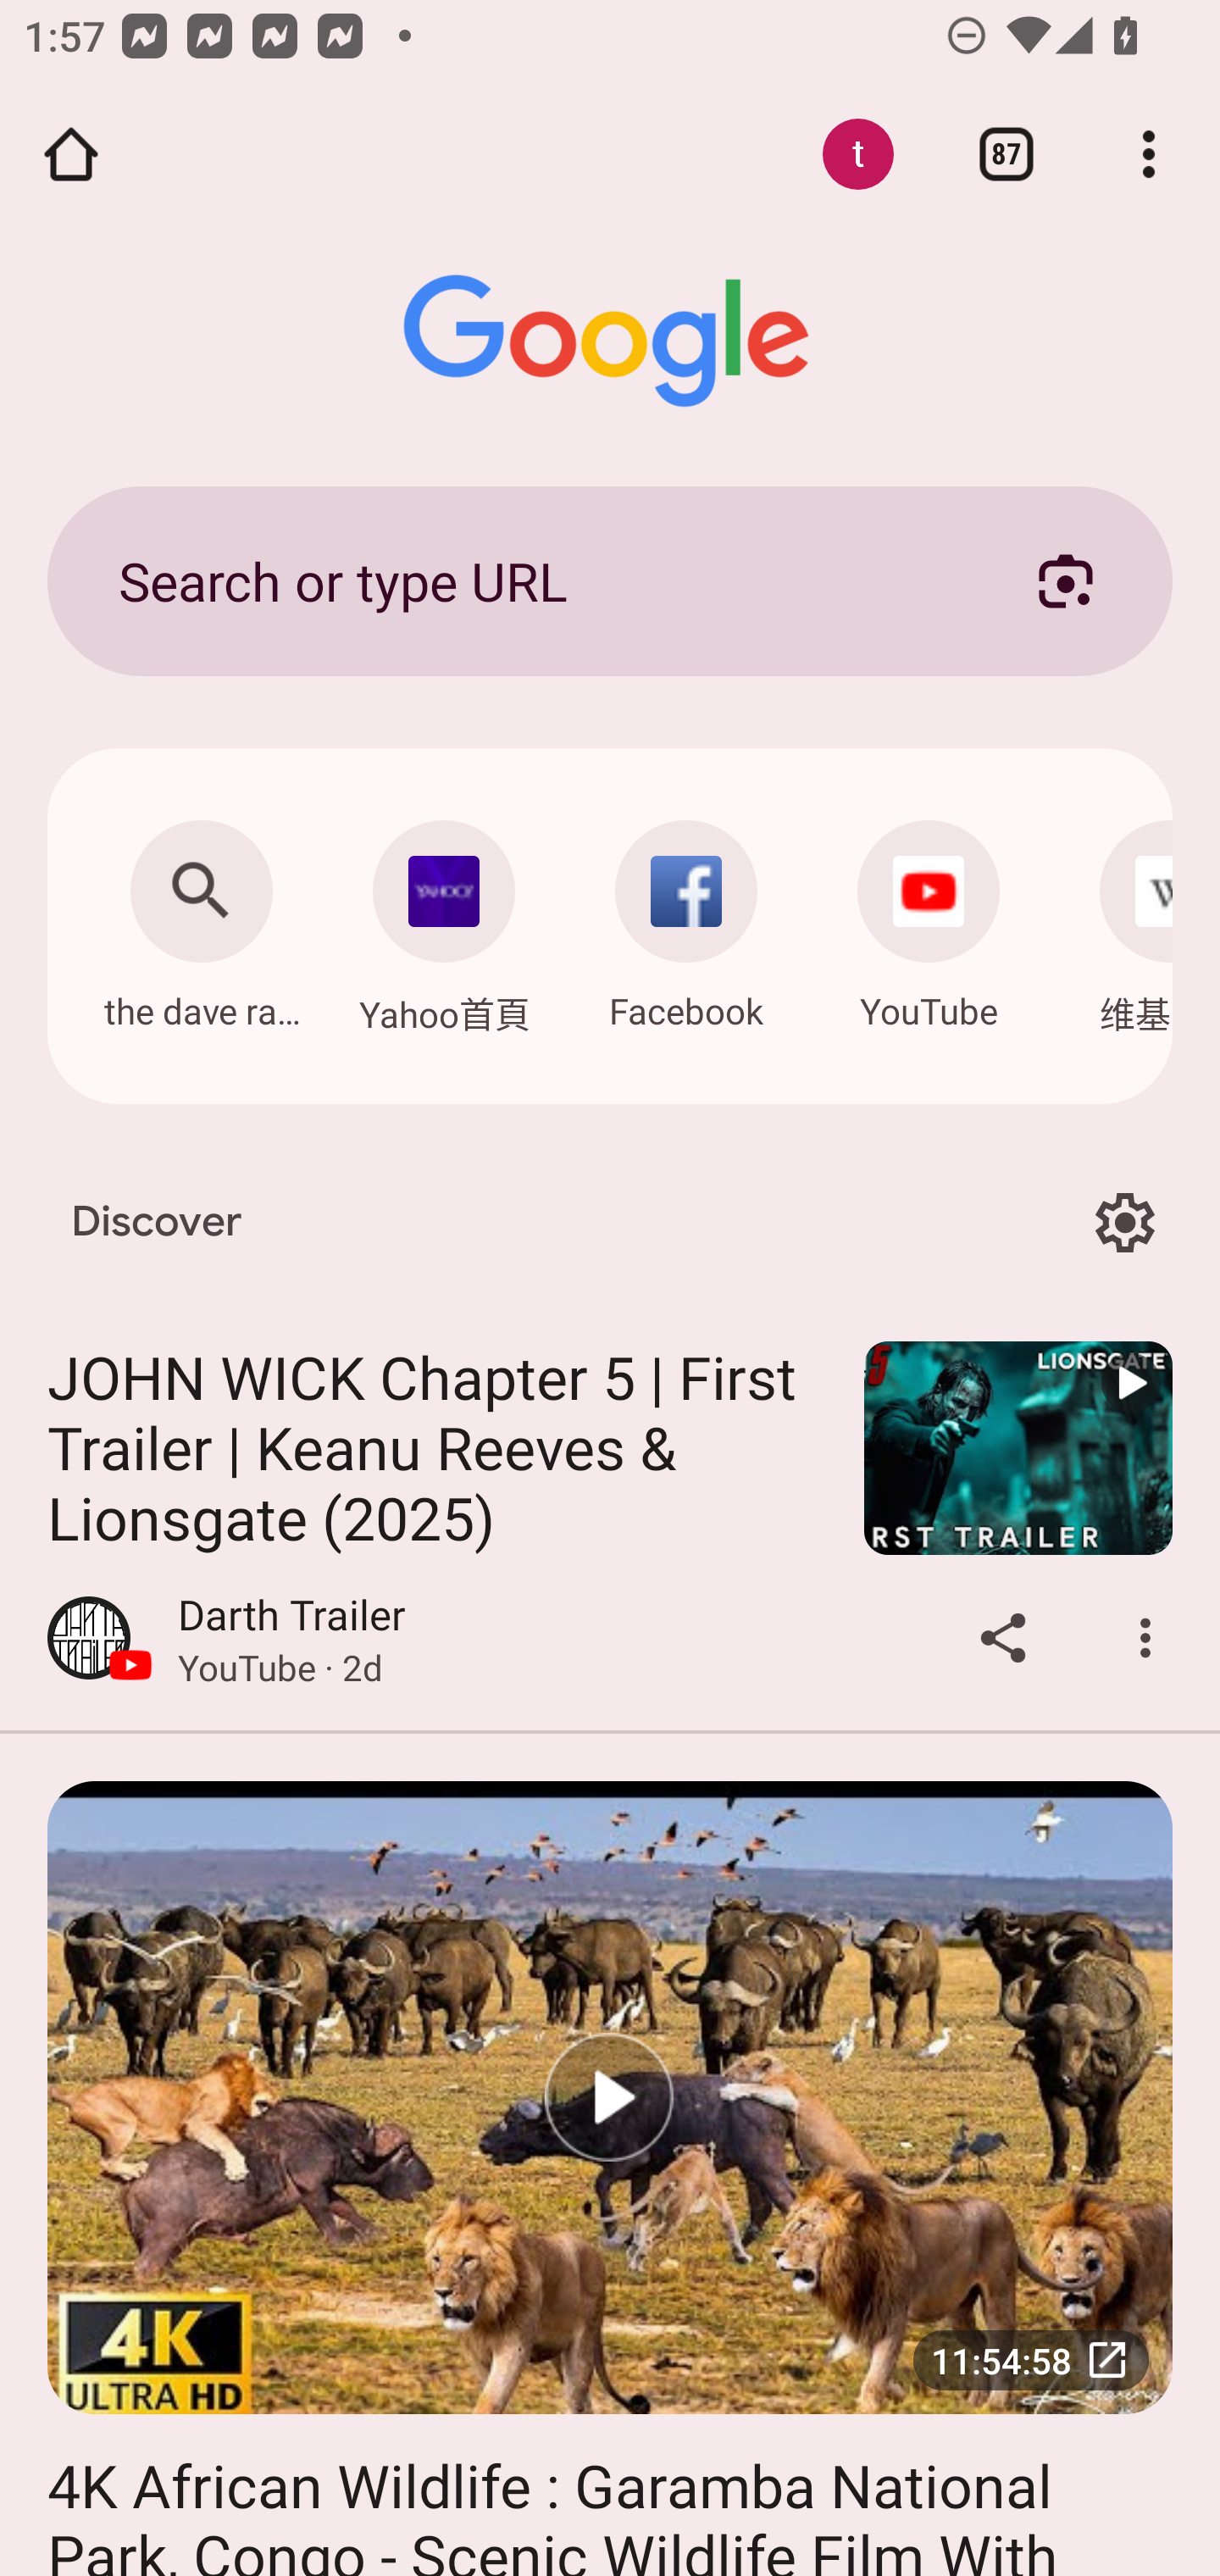 Image resolution: width=1220 pixels, height=2576 pixels. I want to click on Options for Discover, so click(1124, 1222).